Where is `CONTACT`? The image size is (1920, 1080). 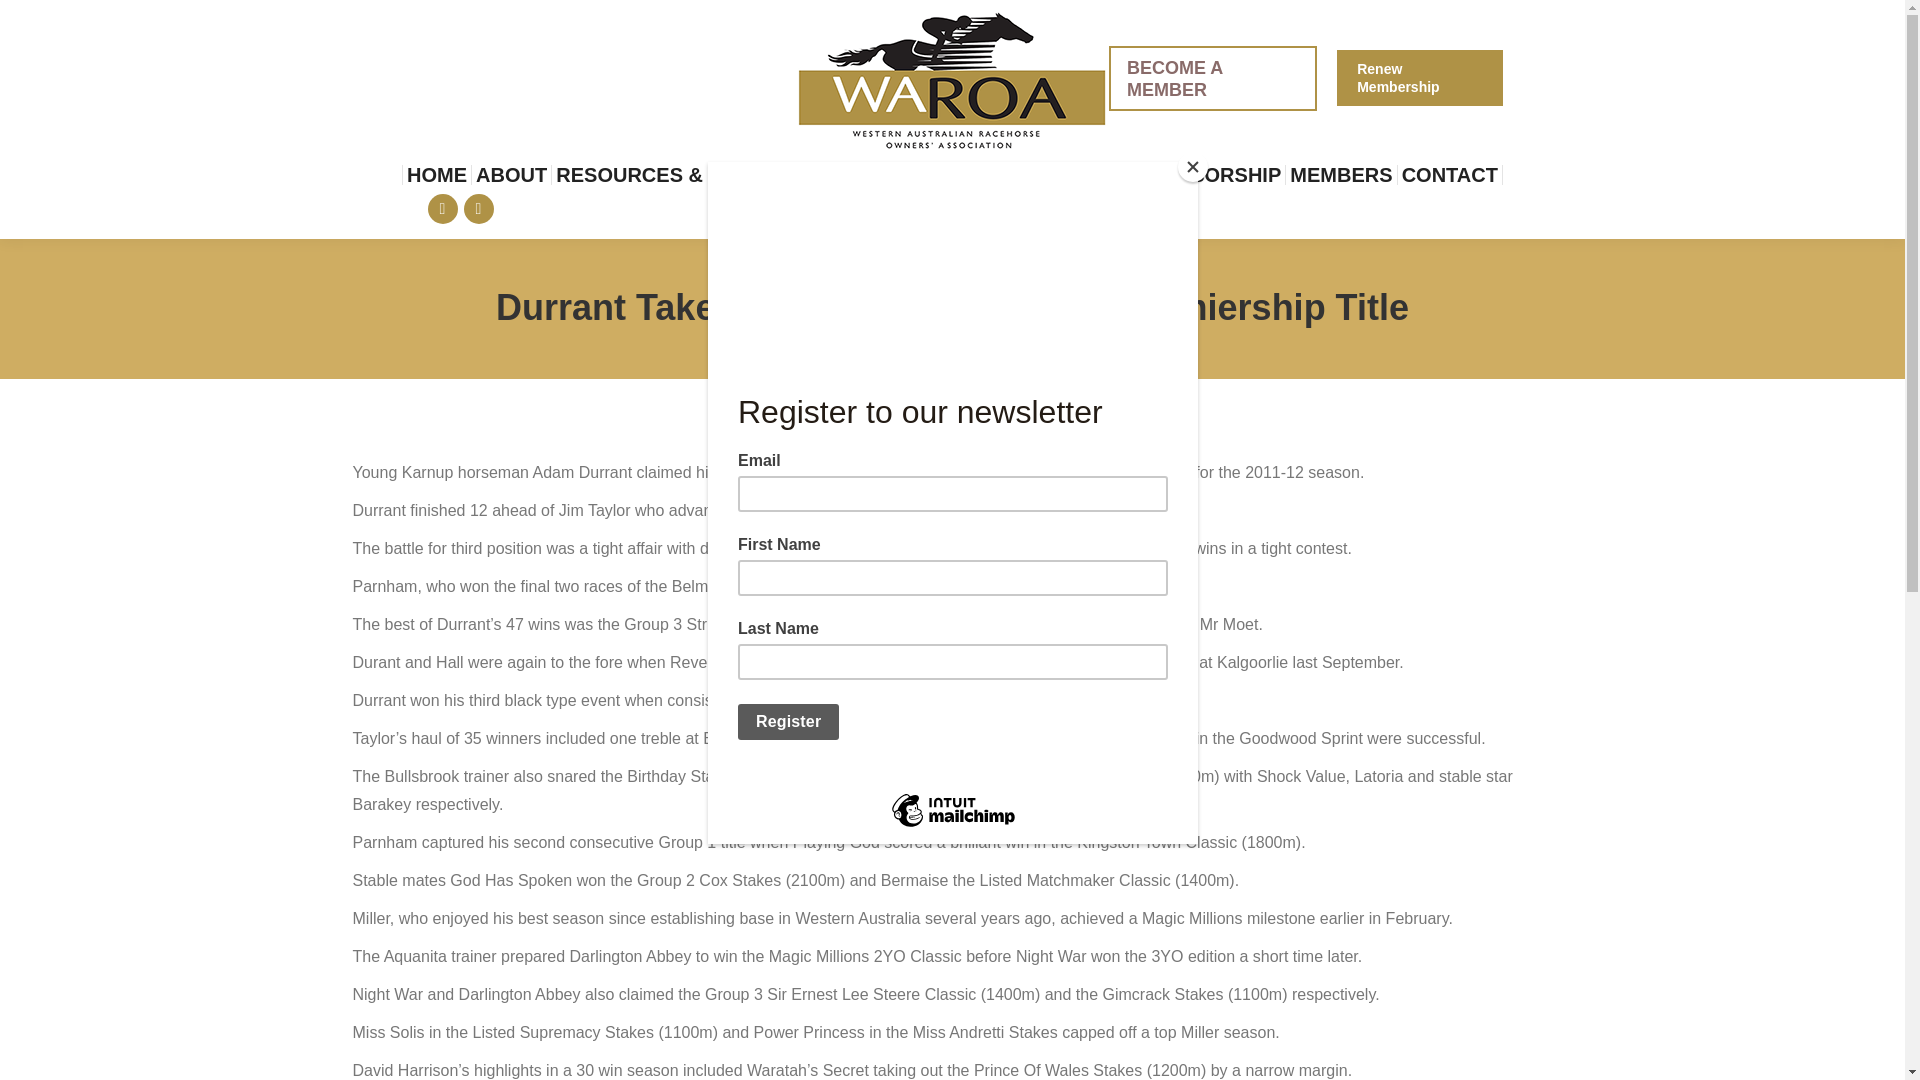 CONTACT is located at coordinates (1449, 174).